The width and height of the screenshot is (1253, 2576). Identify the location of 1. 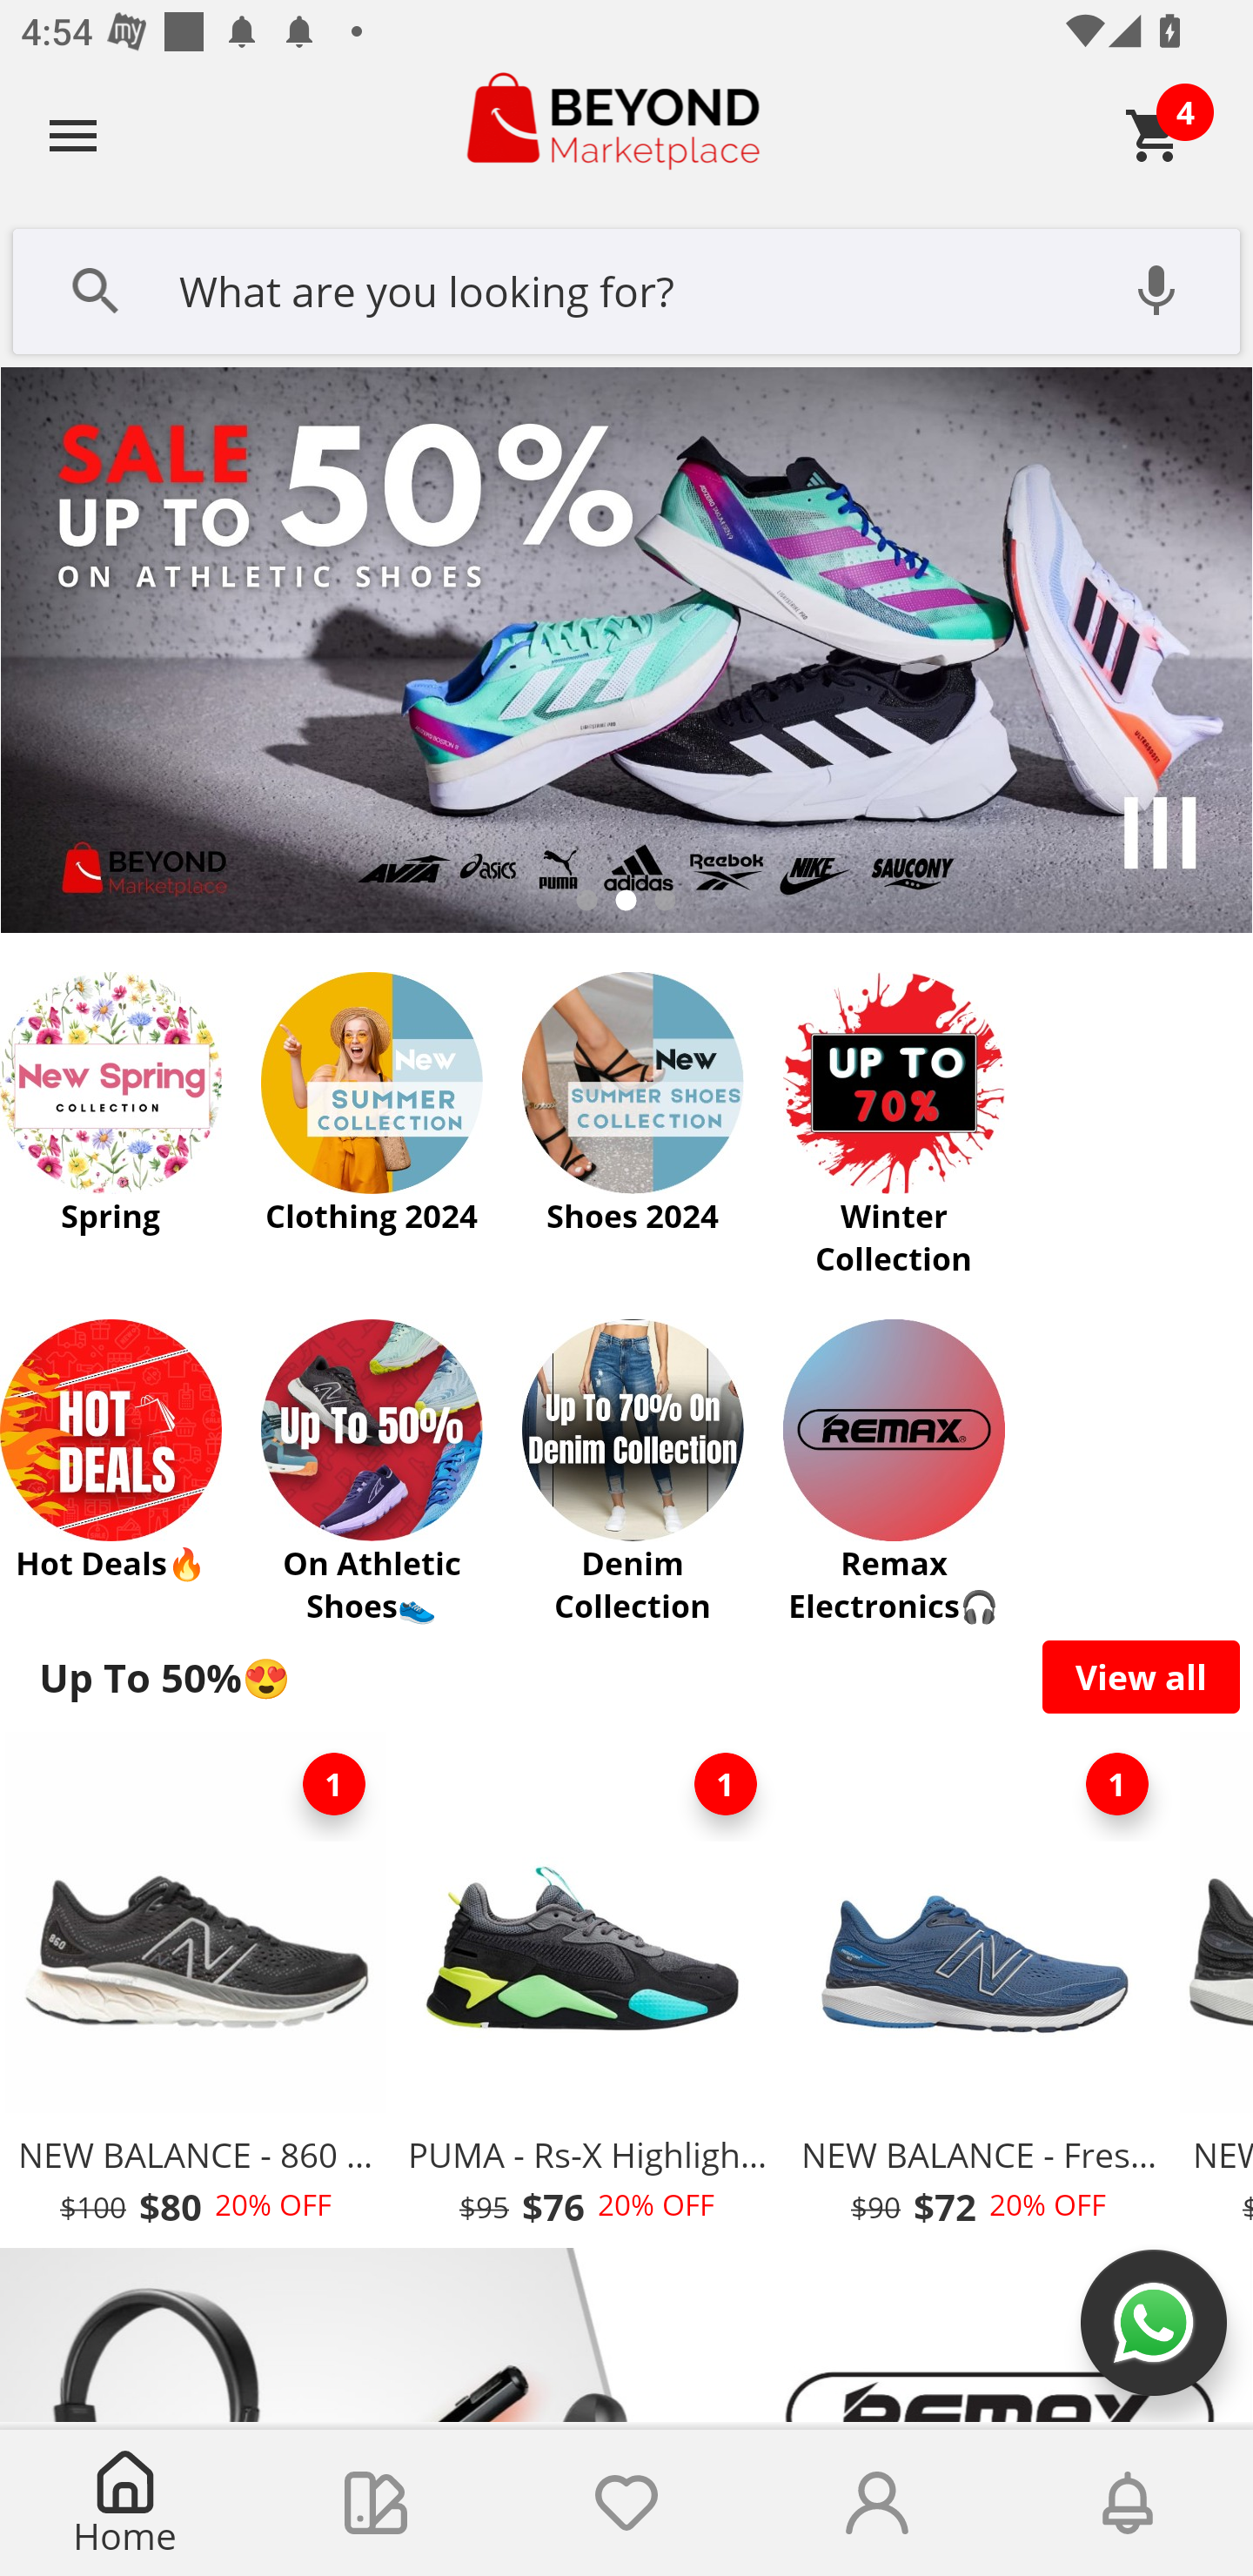
(334, 1784).